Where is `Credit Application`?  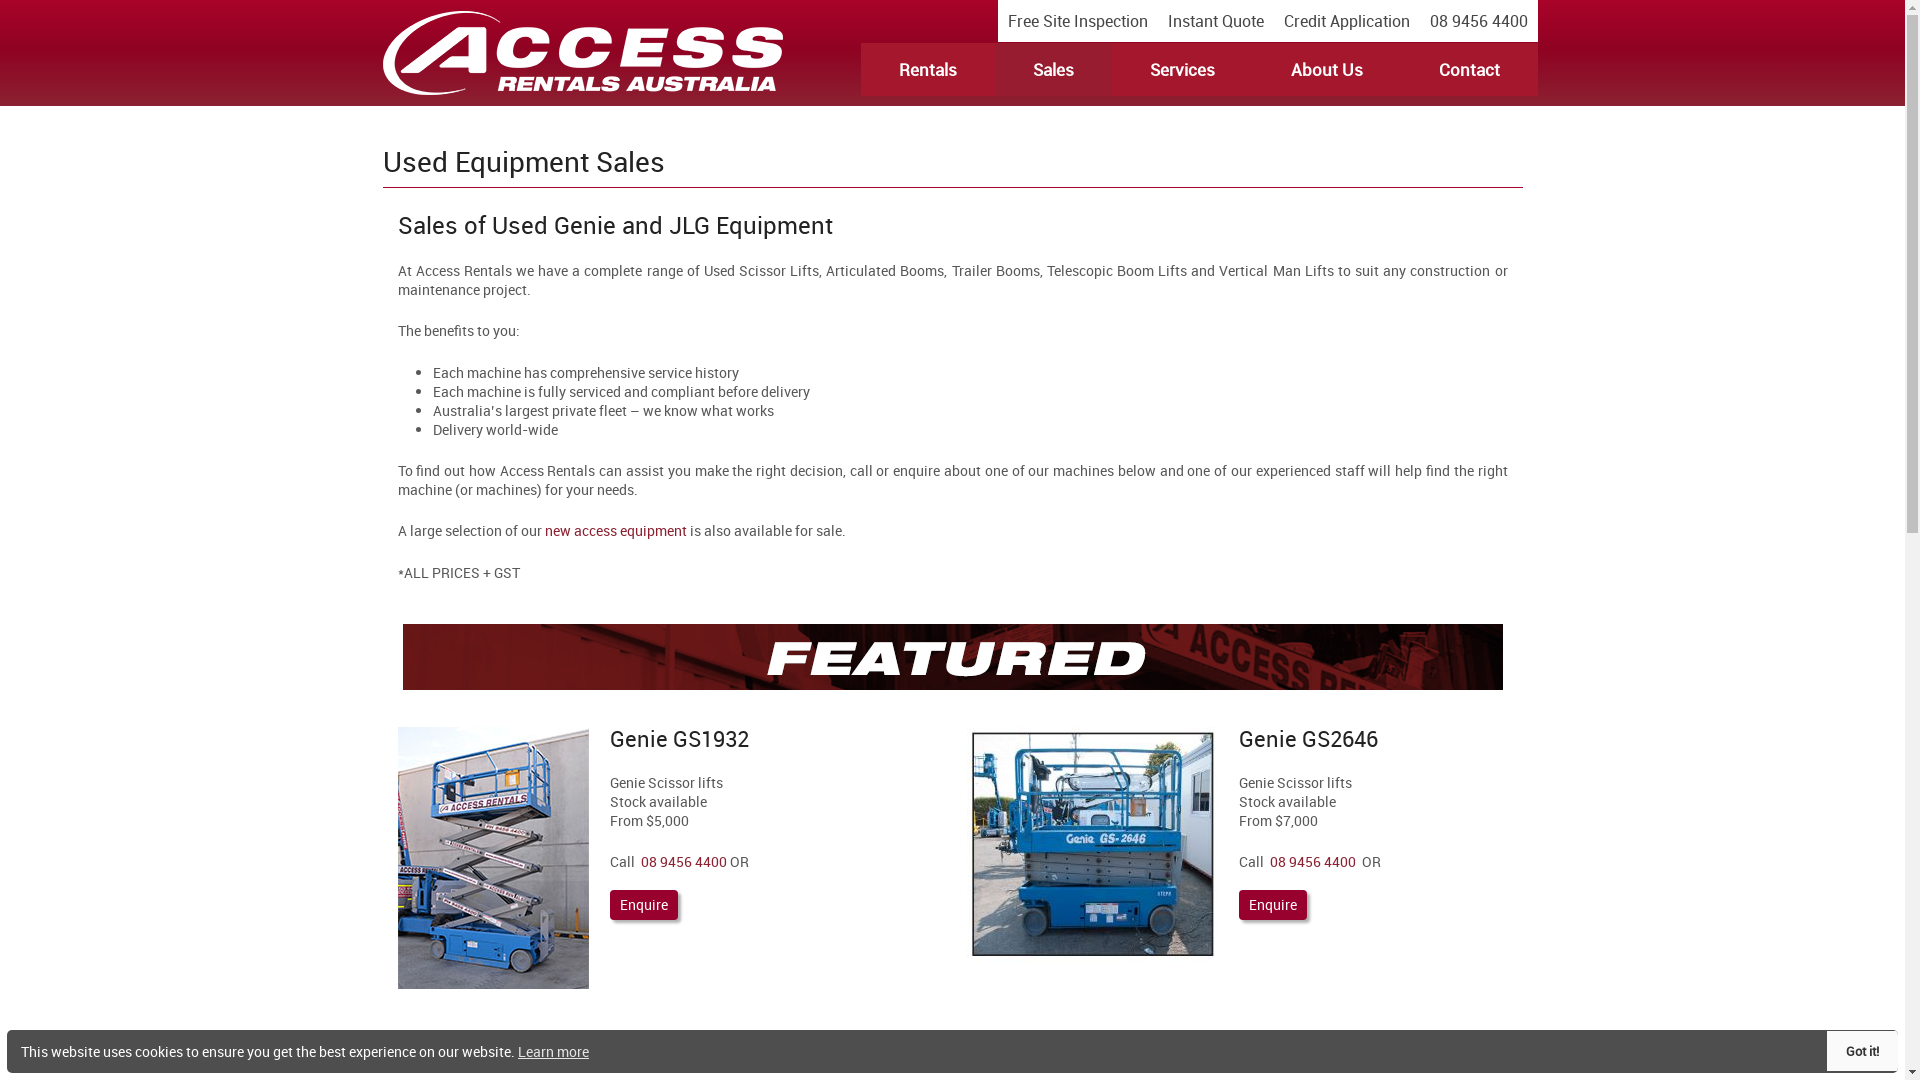 Credit Application is located at coordinates (1347, 21).